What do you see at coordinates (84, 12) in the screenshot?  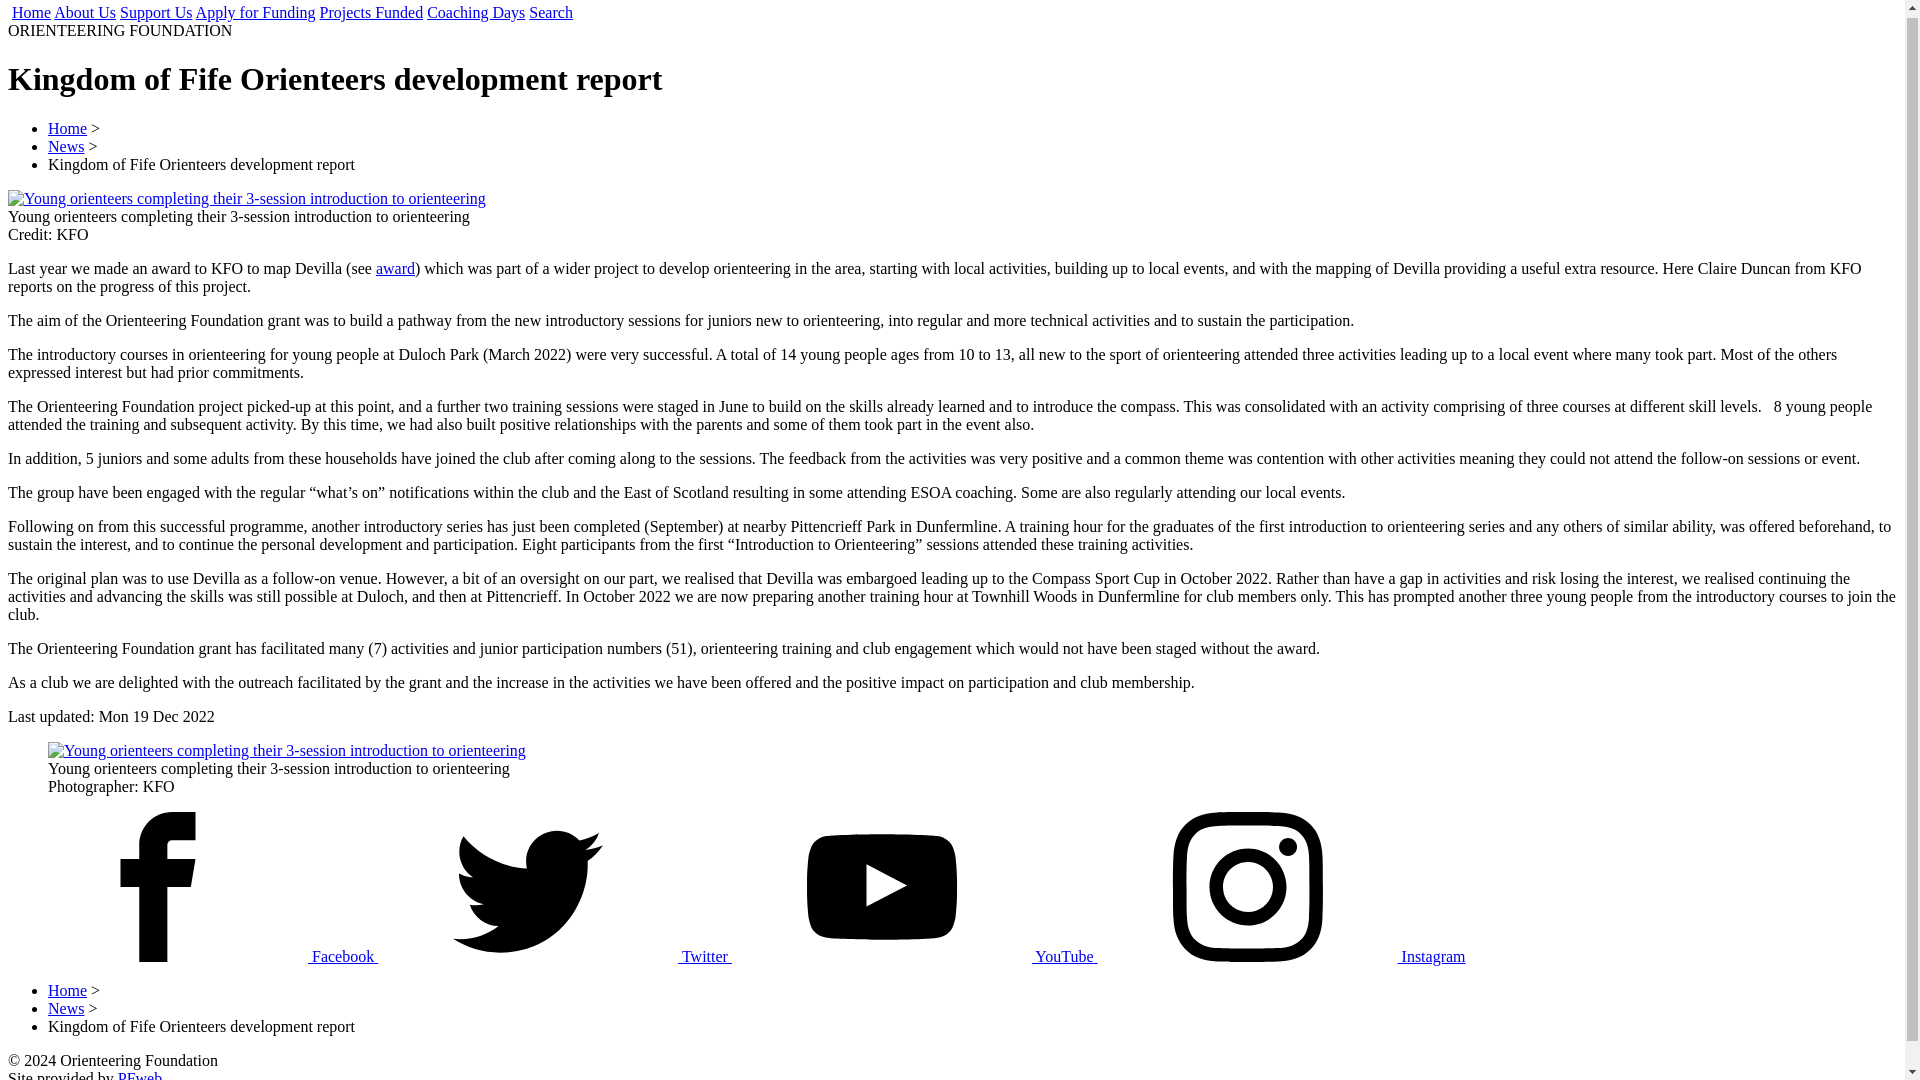 I see `About Us` at bounding box center [84, 12].